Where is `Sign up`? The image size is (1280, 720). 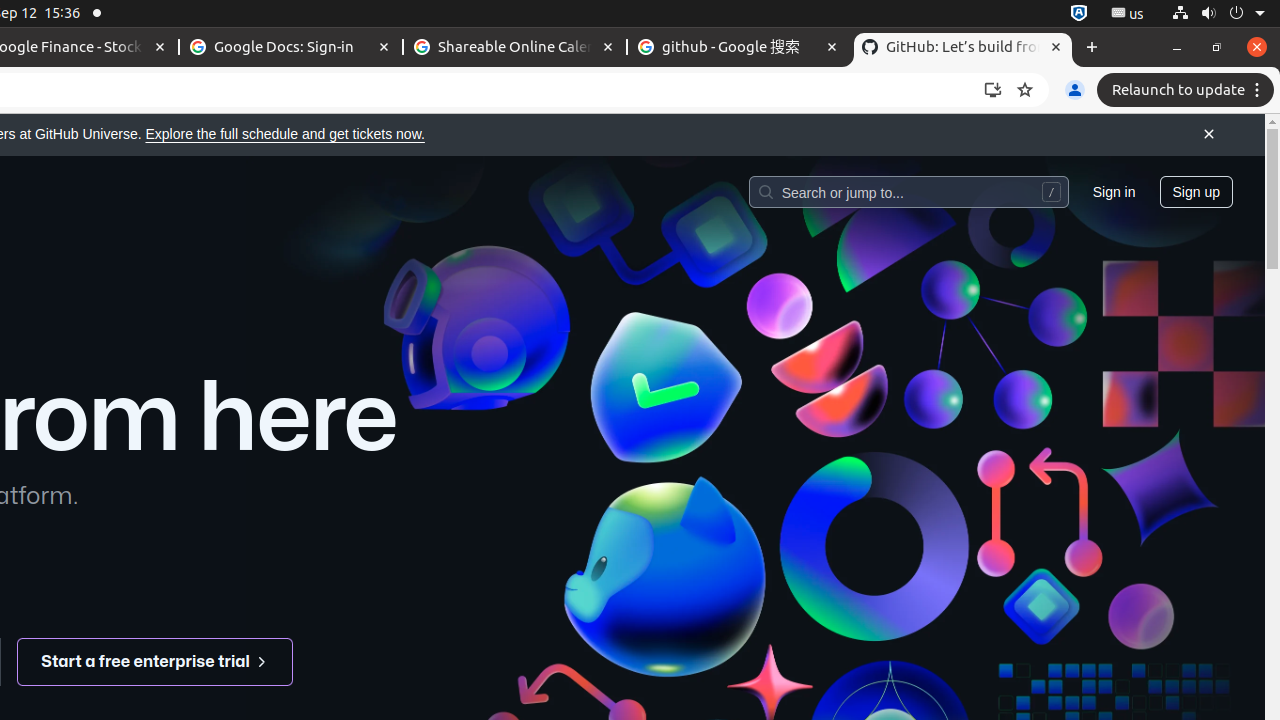 Sign up is located at coordinates (1196, 191).